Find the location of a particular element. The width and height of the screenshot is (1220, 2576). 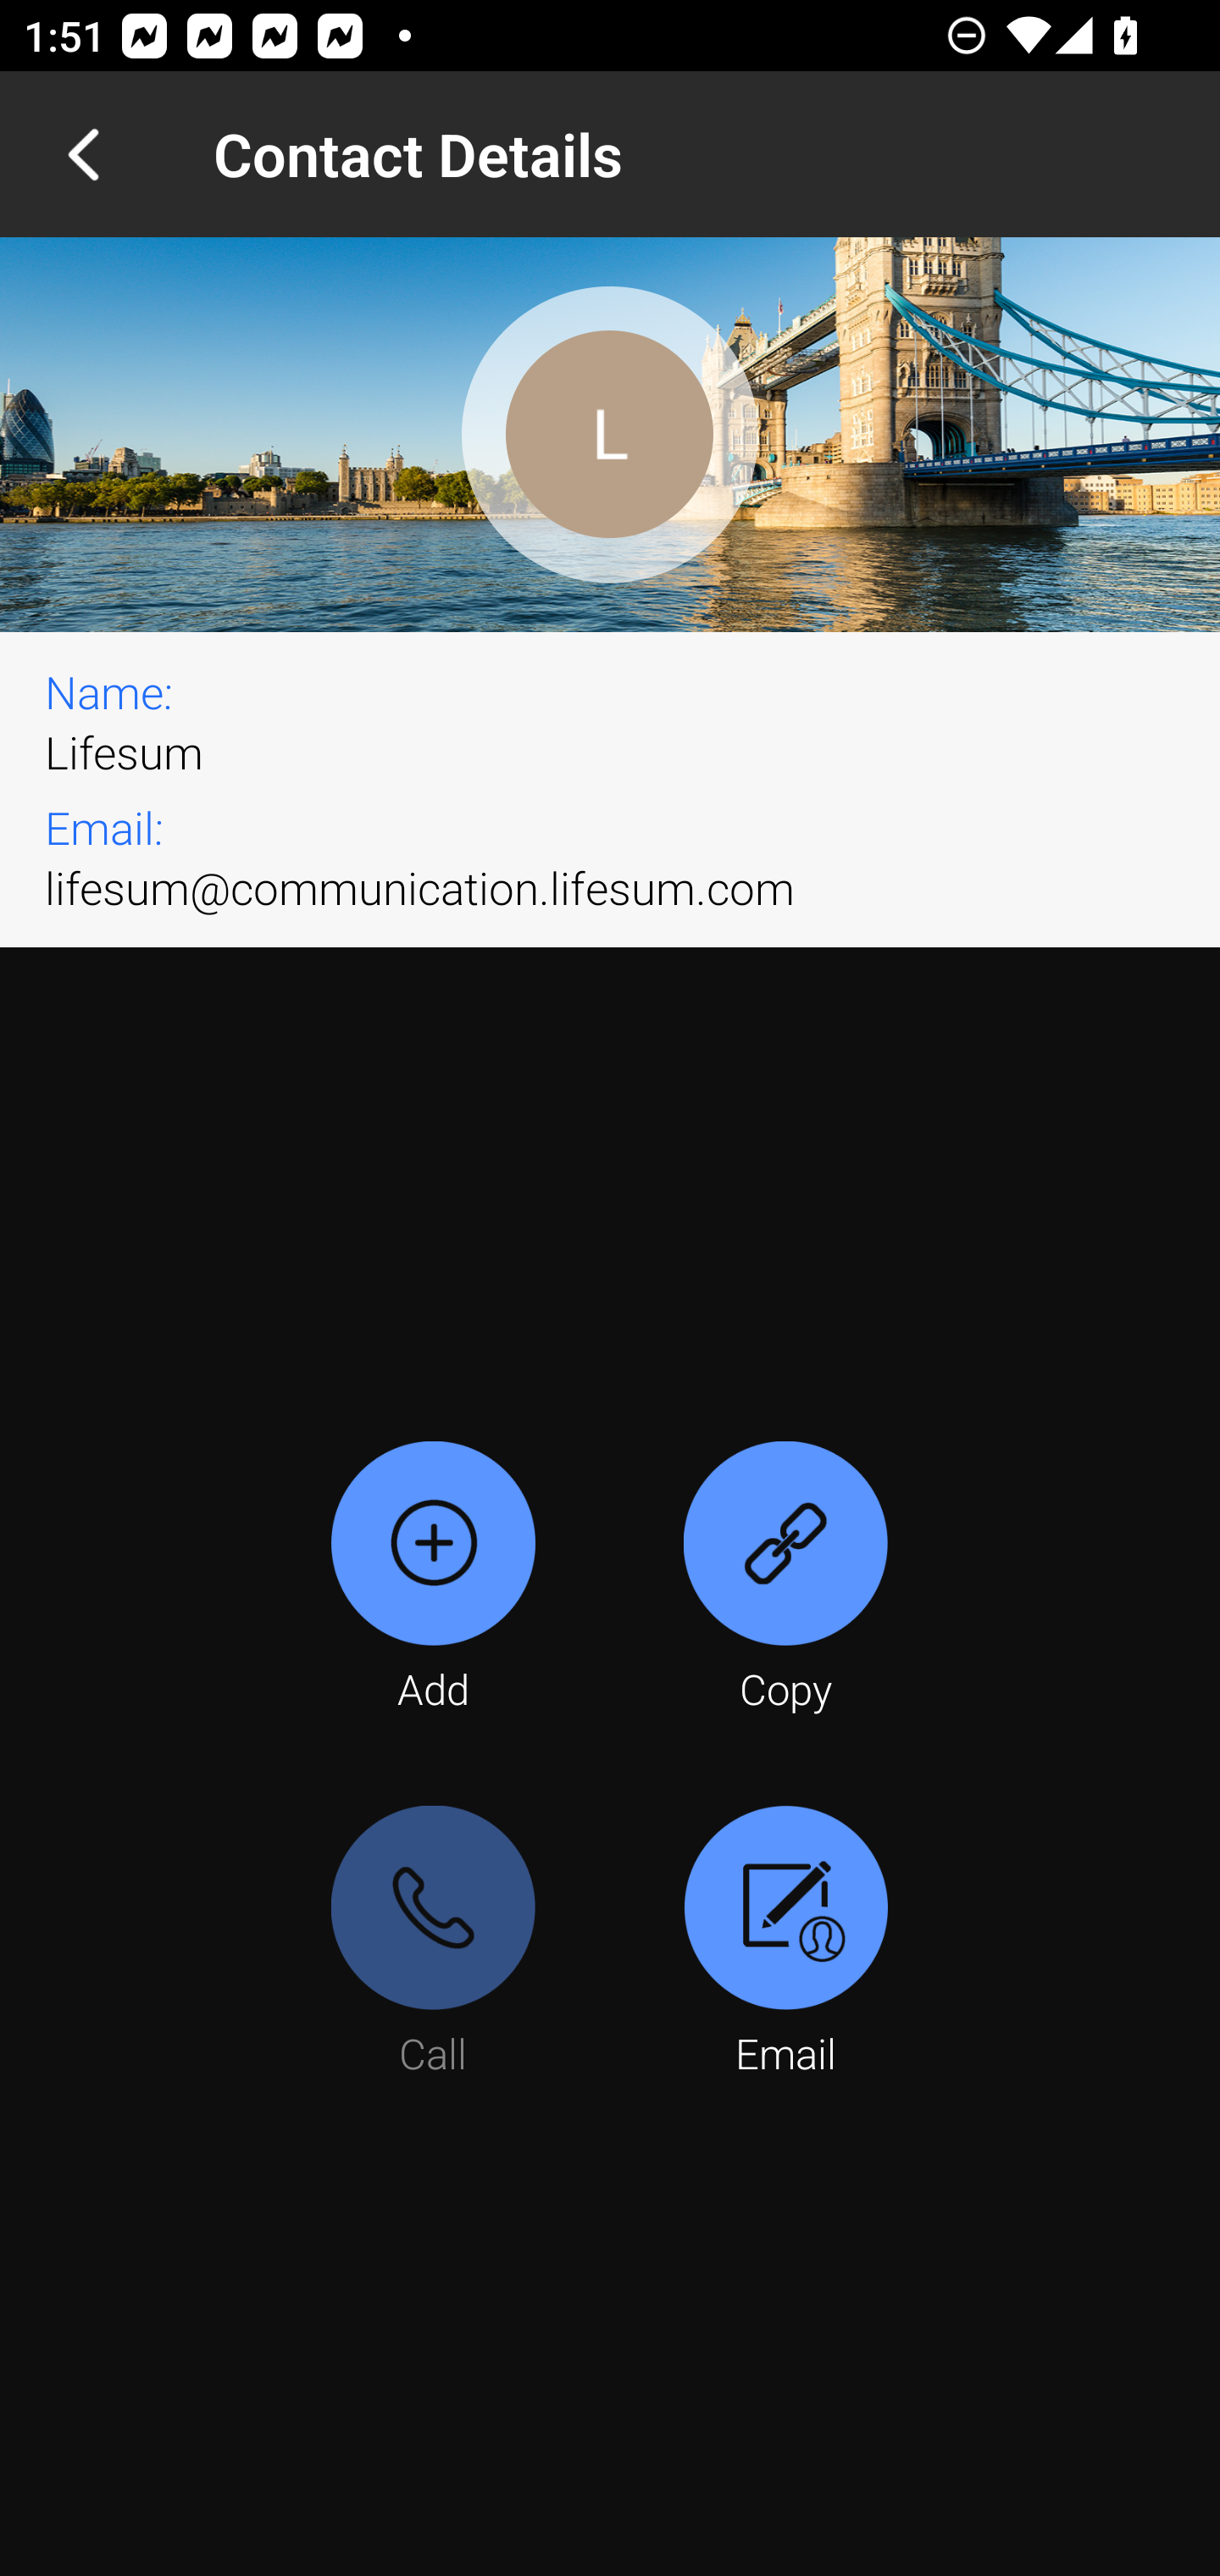

Call is located at coordinates (434, 1944).